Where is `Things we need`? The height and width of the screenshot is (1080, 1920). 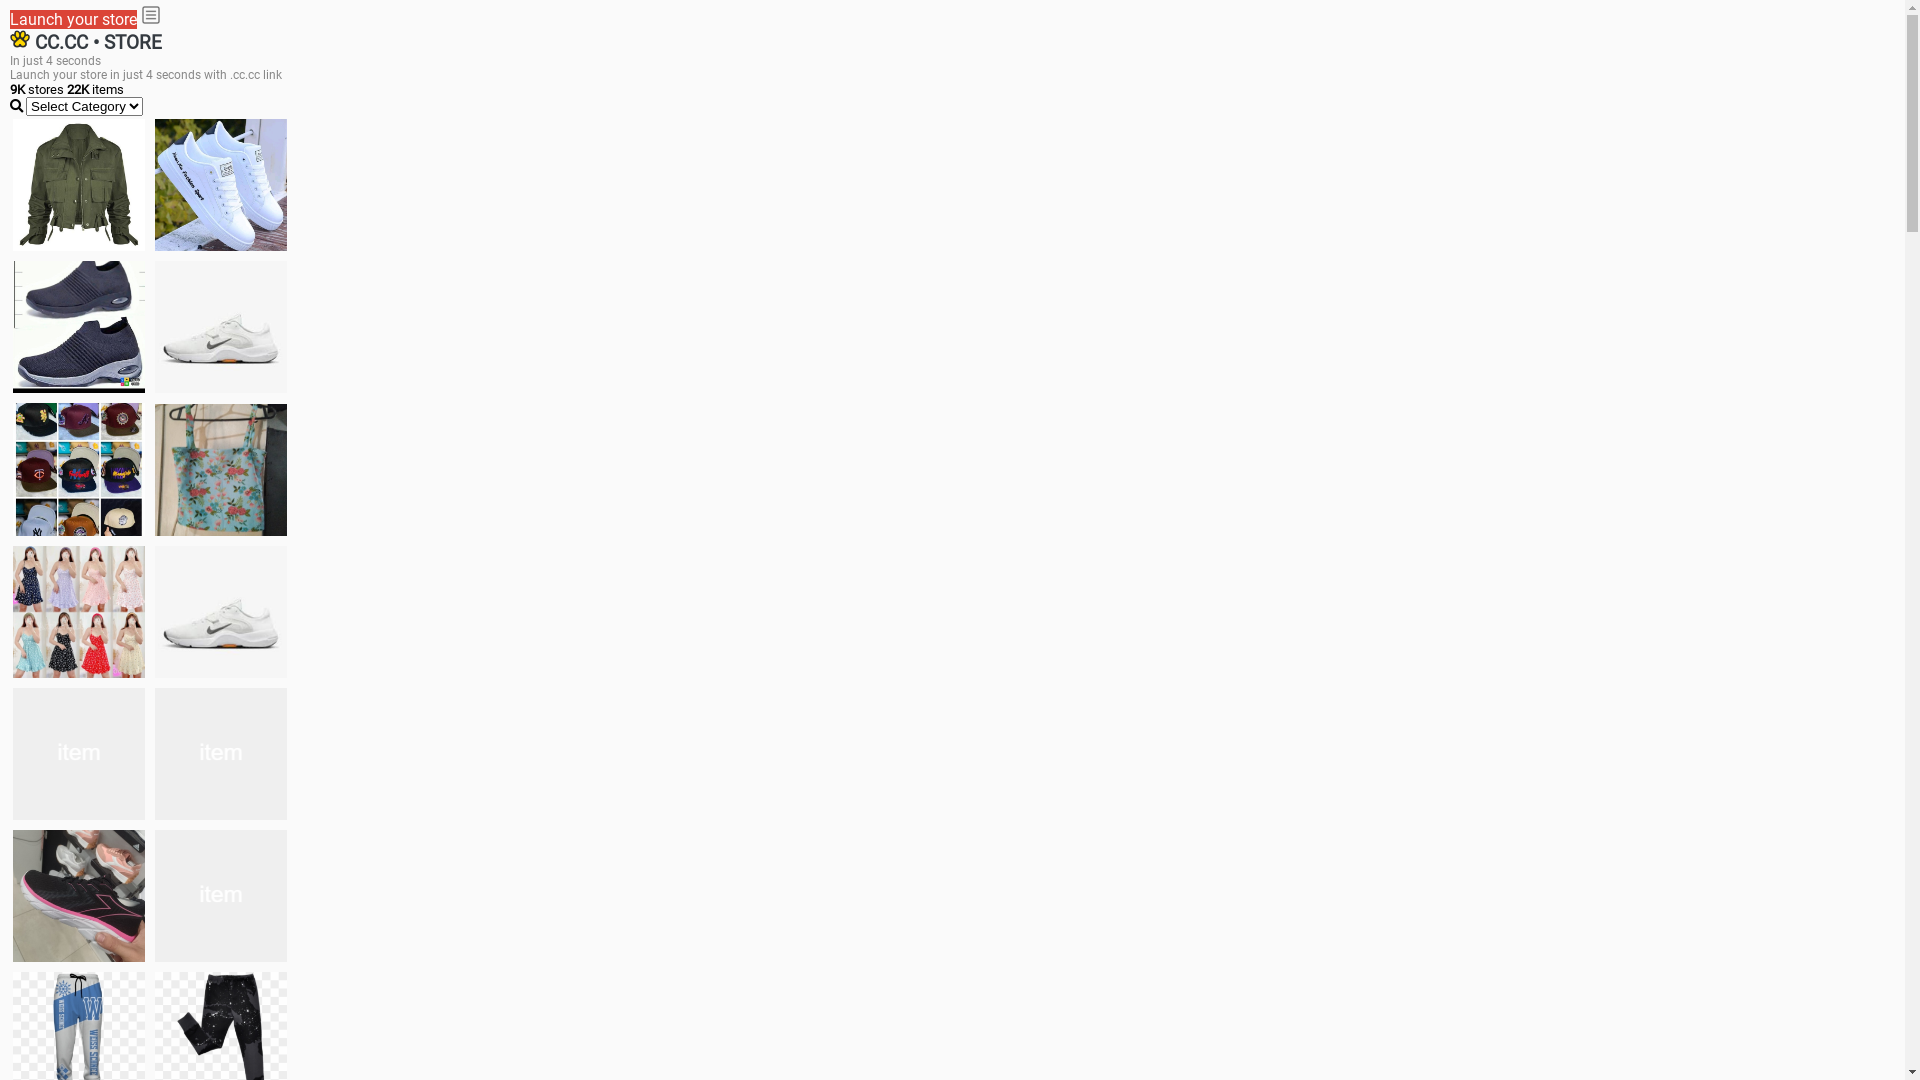
Things we need is located at coordinates (79, 469).